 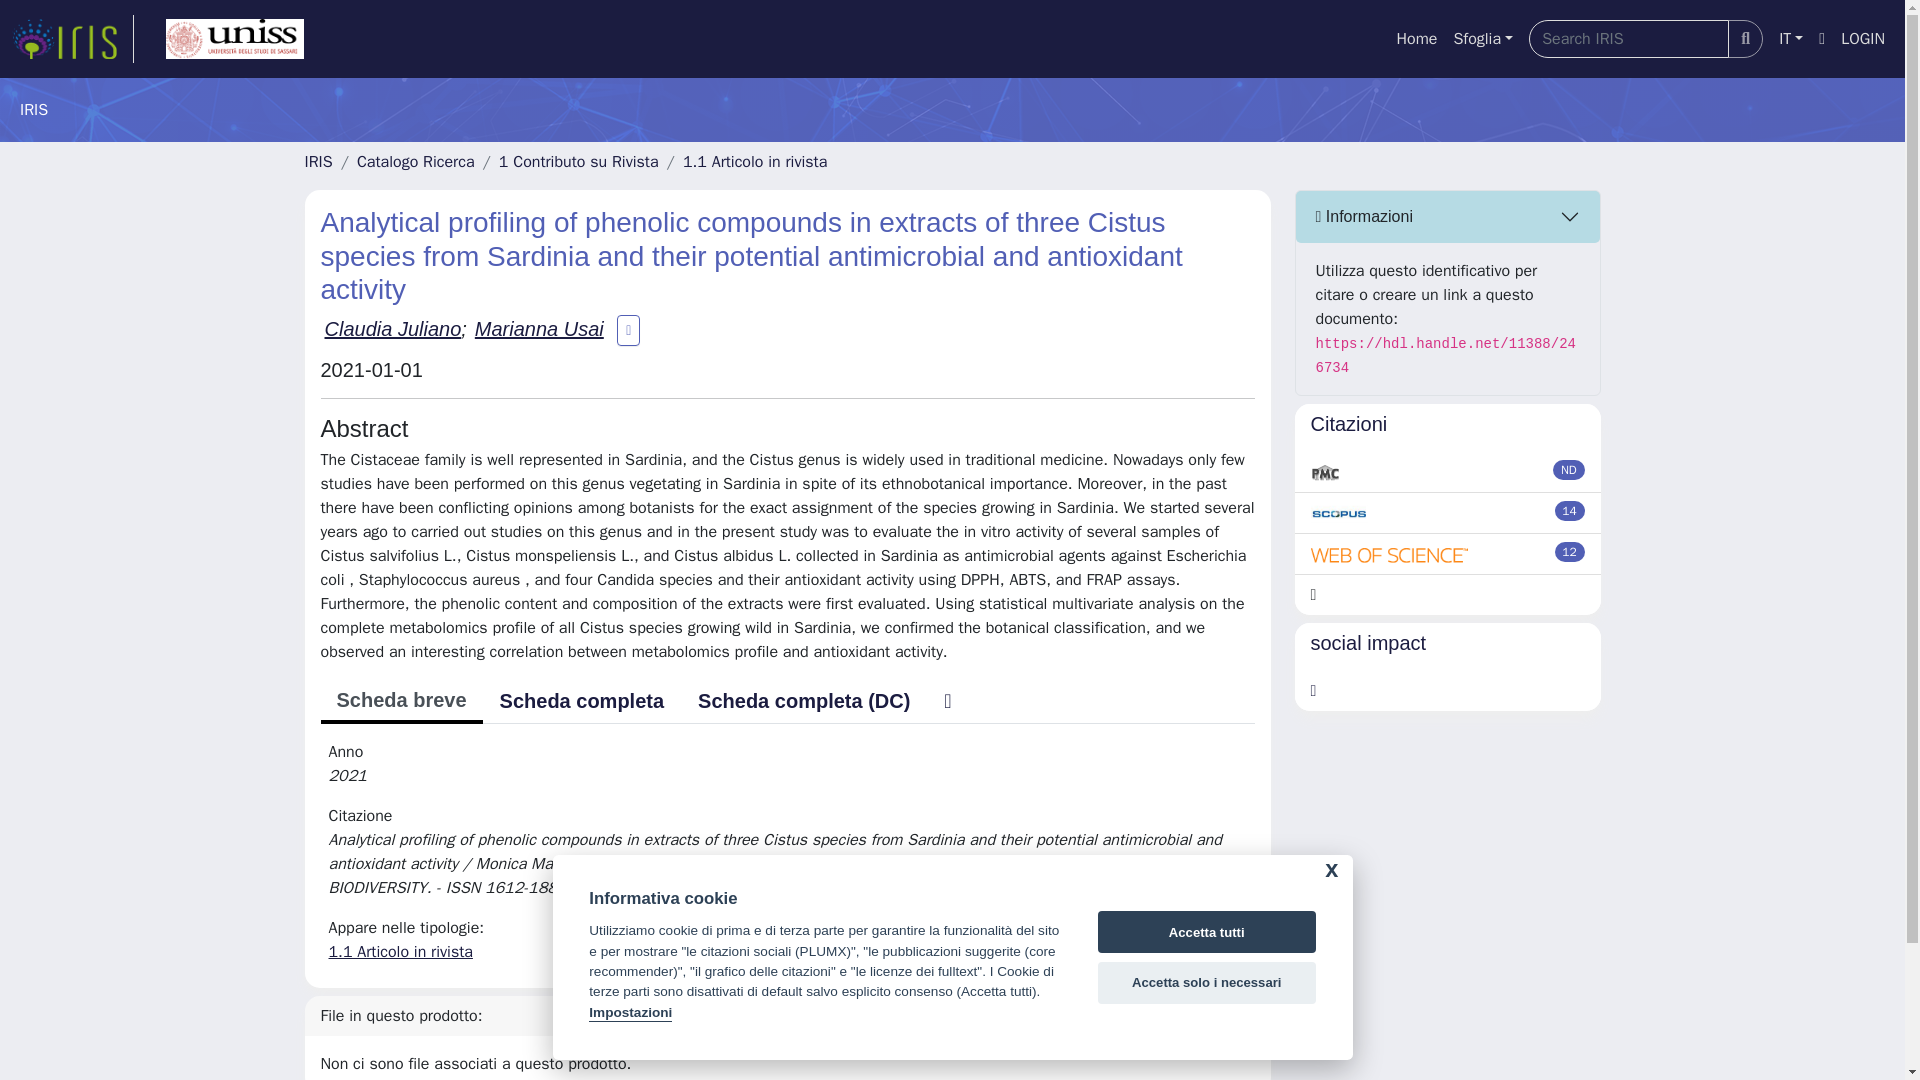 I want to click on LOGIN, so click(x=1863, y=39).